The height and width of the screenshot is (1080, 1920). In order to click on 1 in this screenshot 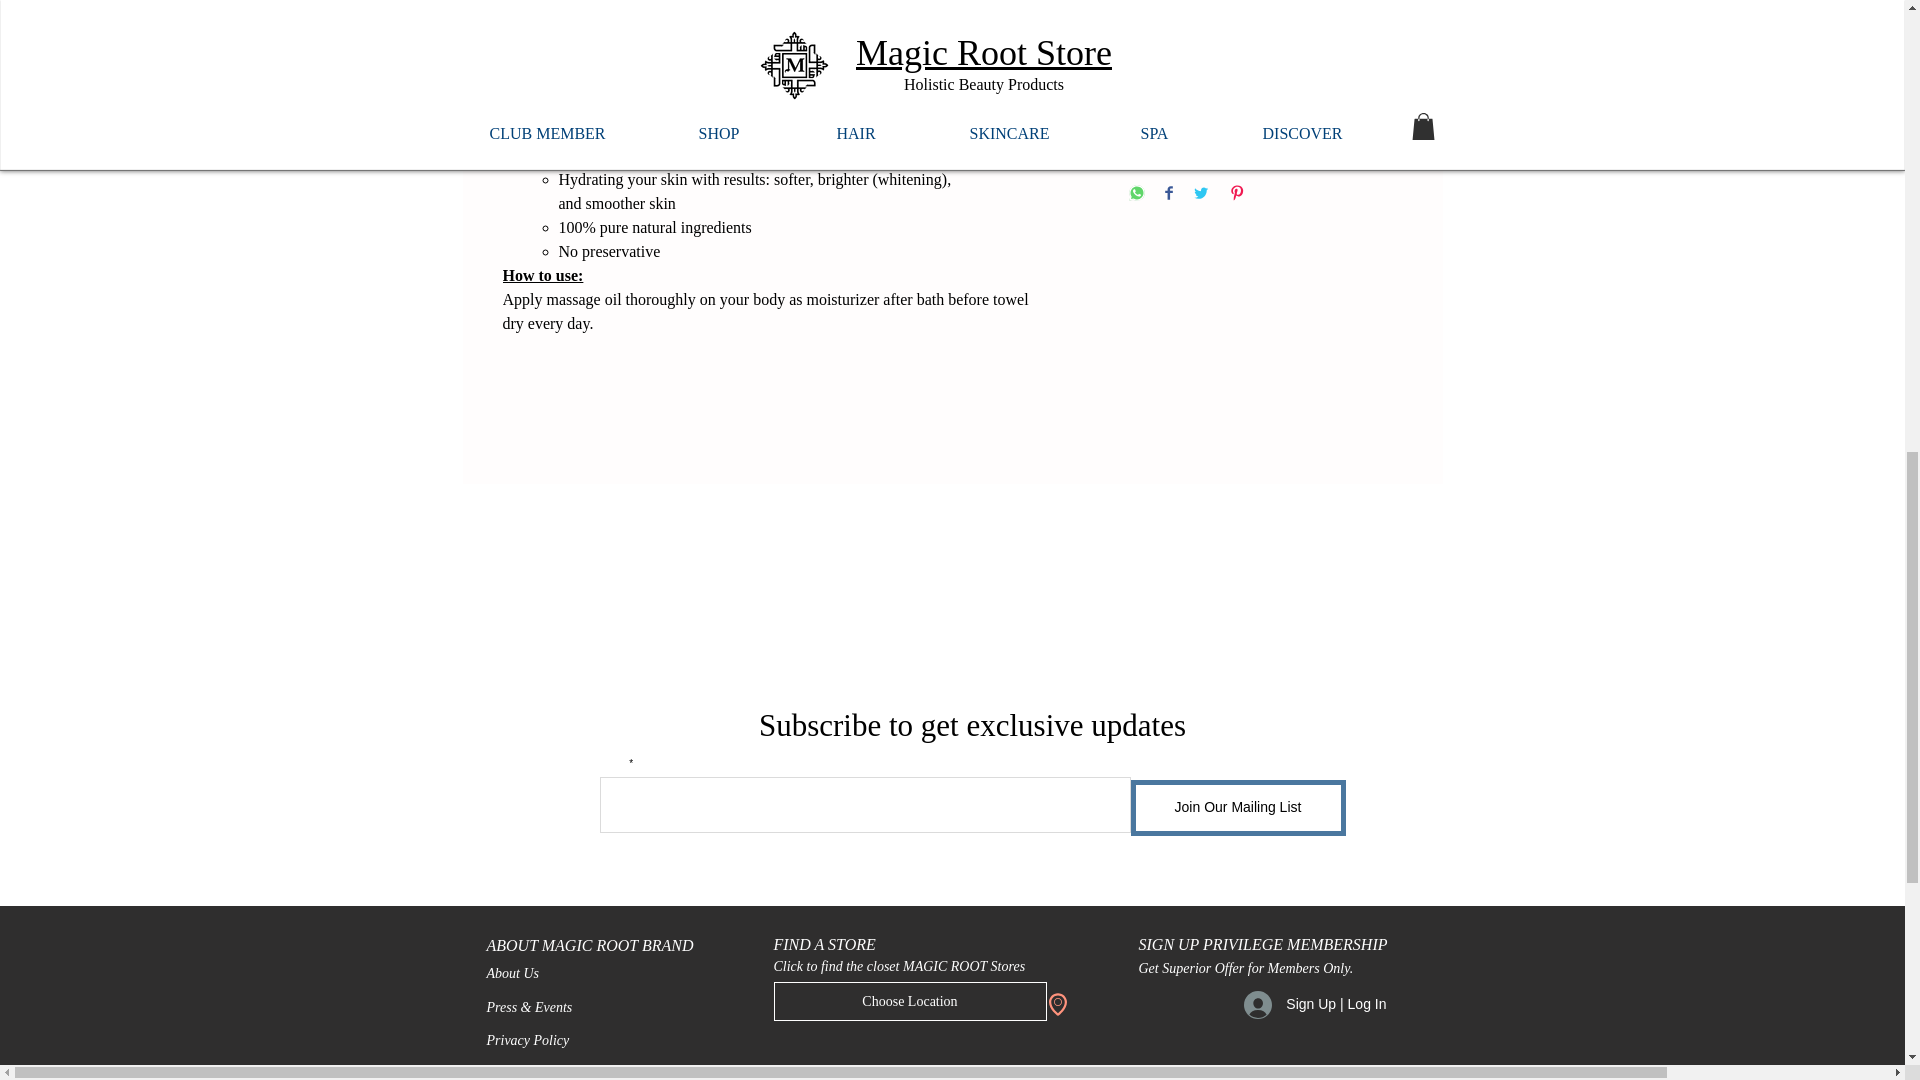, I will do `click(1172, 10)`.